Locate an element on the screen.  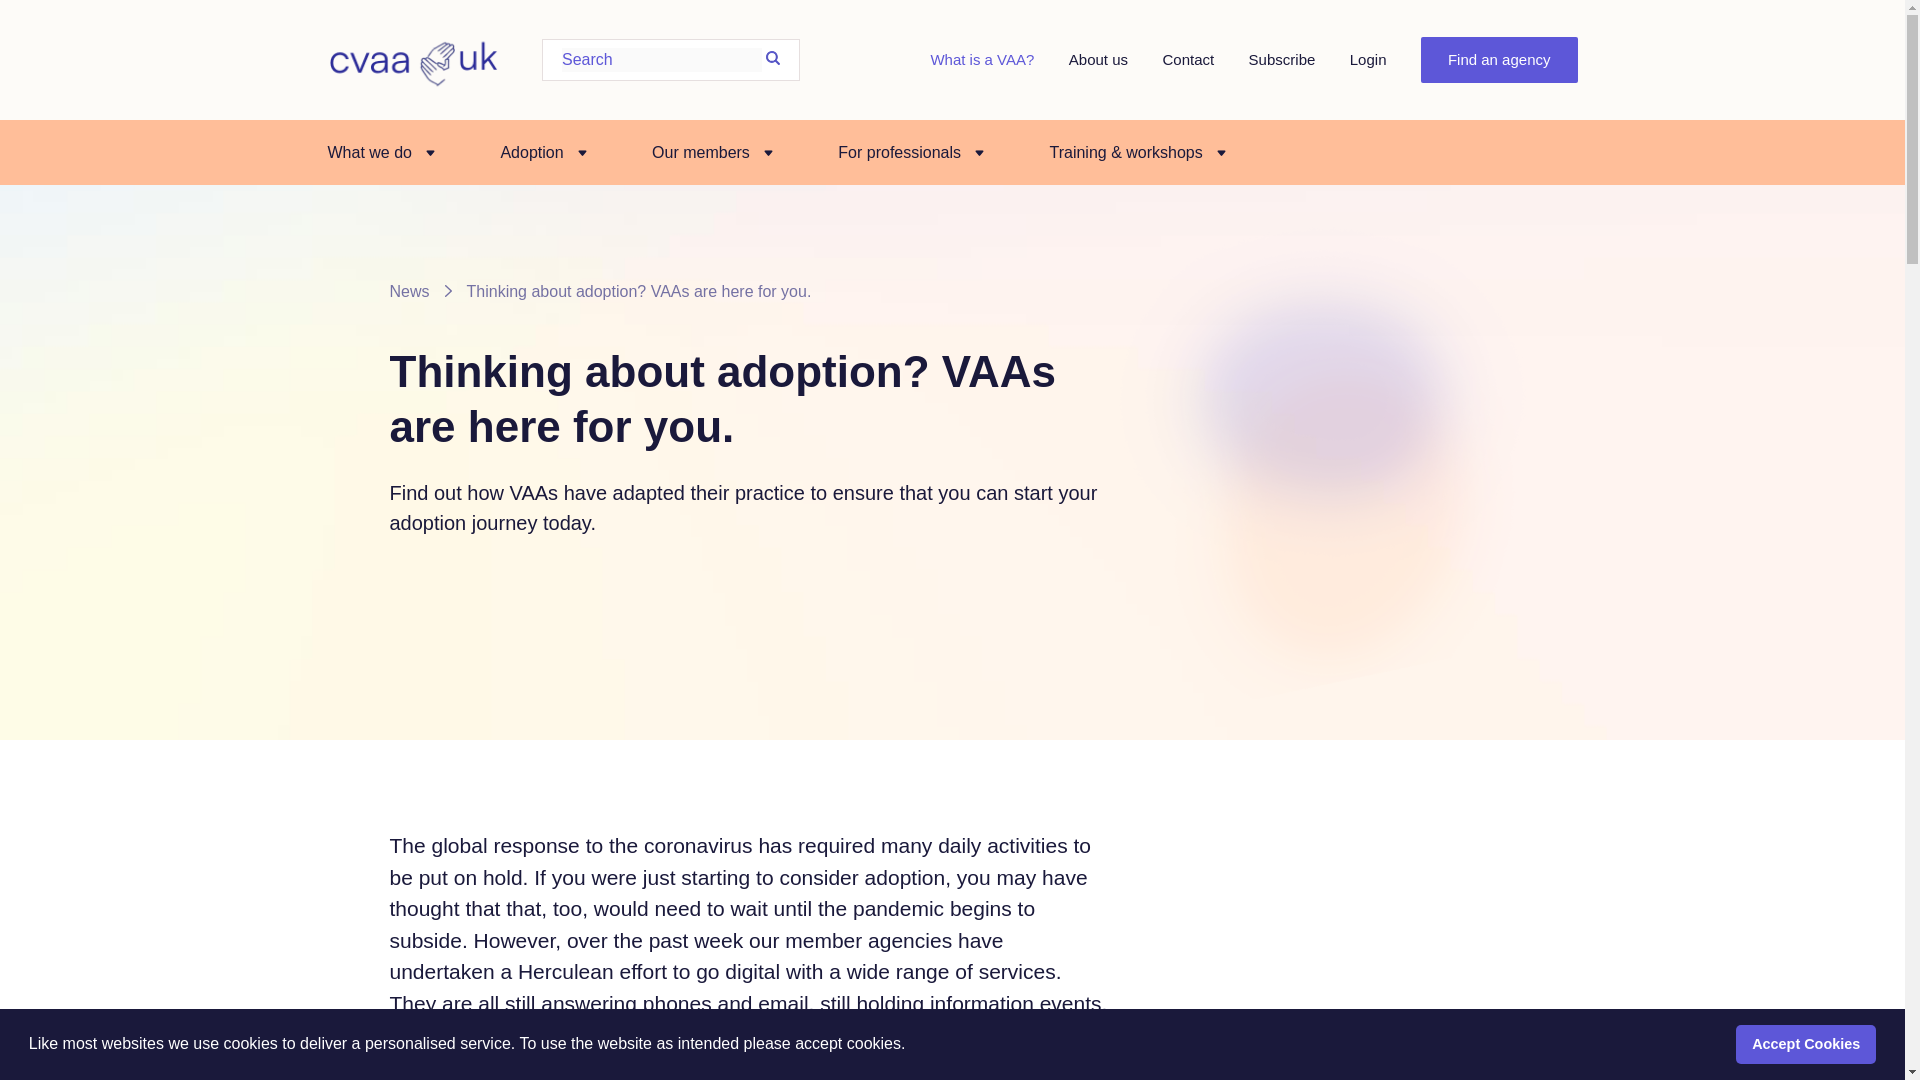
Subscribe is located at coordinates (1282, 59).